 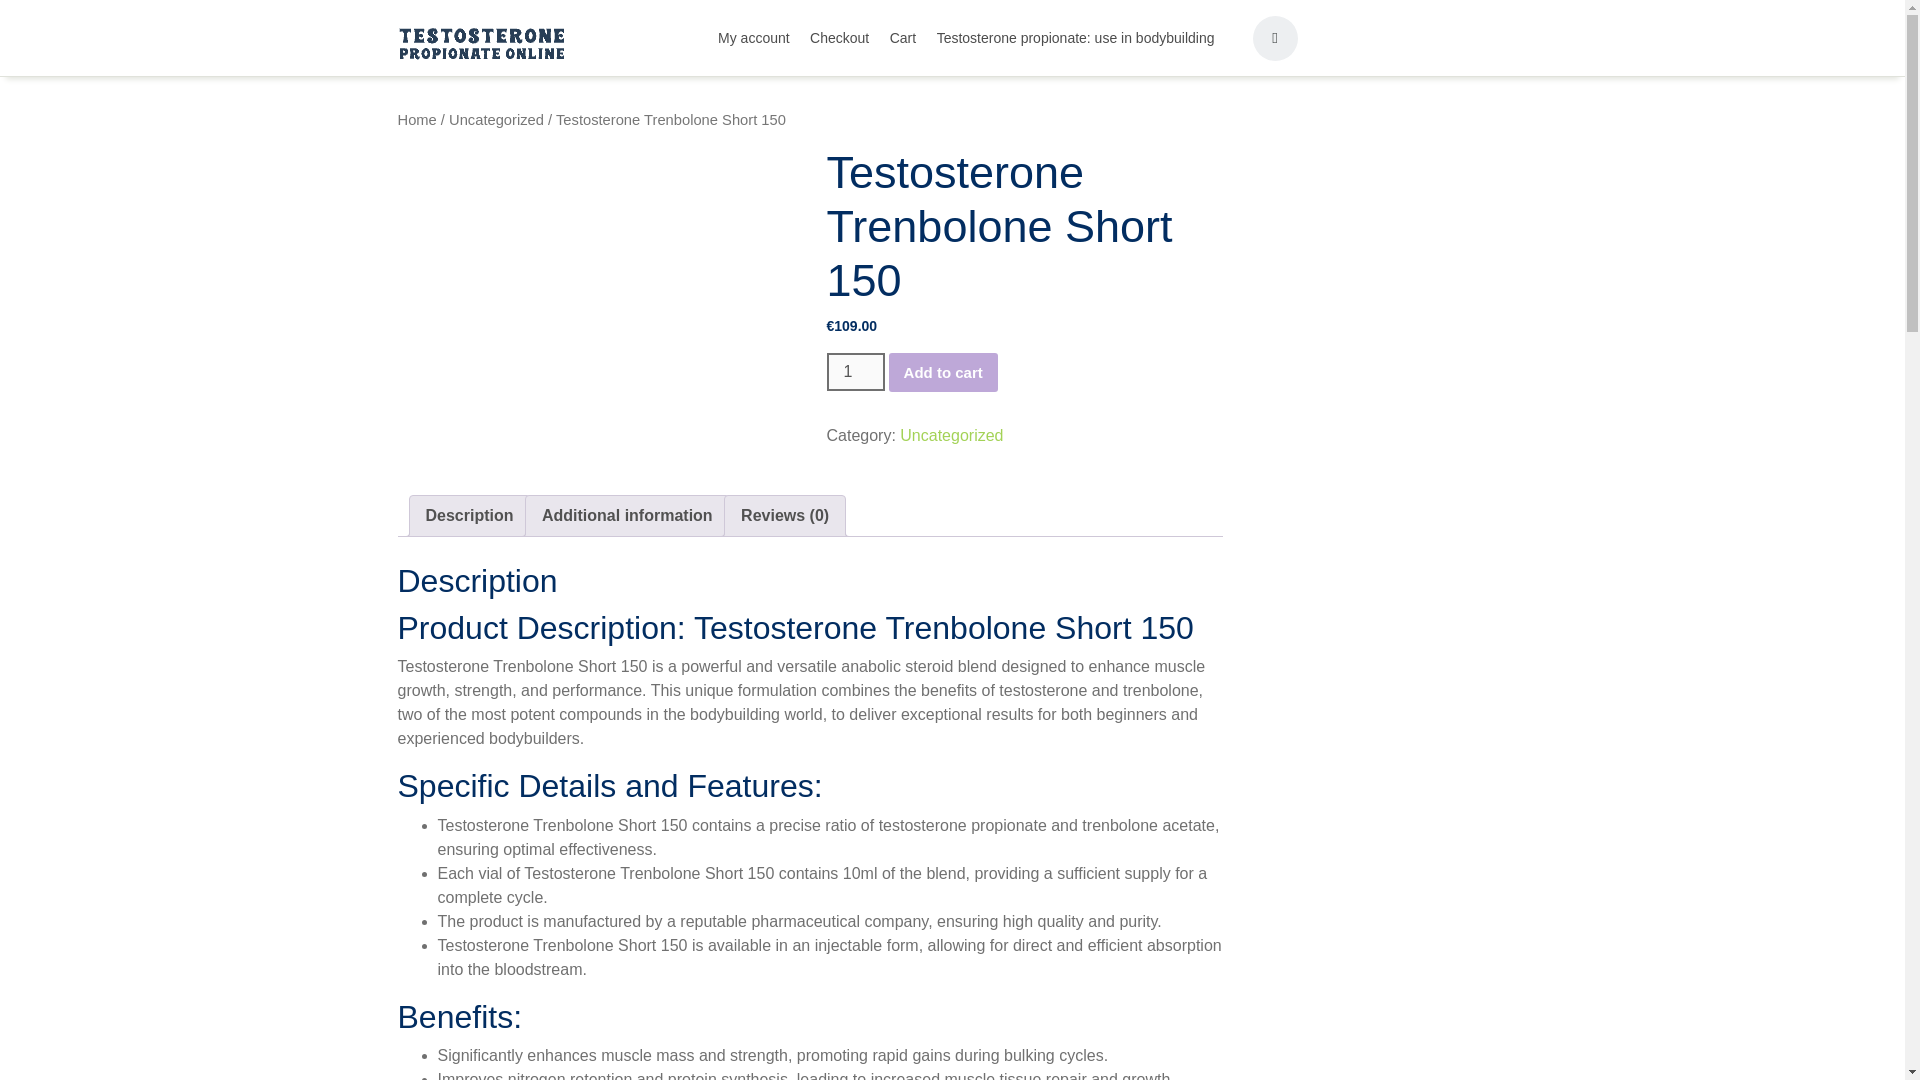 What do you see at coordinates (951, 434) in the screenshot?
I see `Uncategorized` at bounding box center [951, 434].